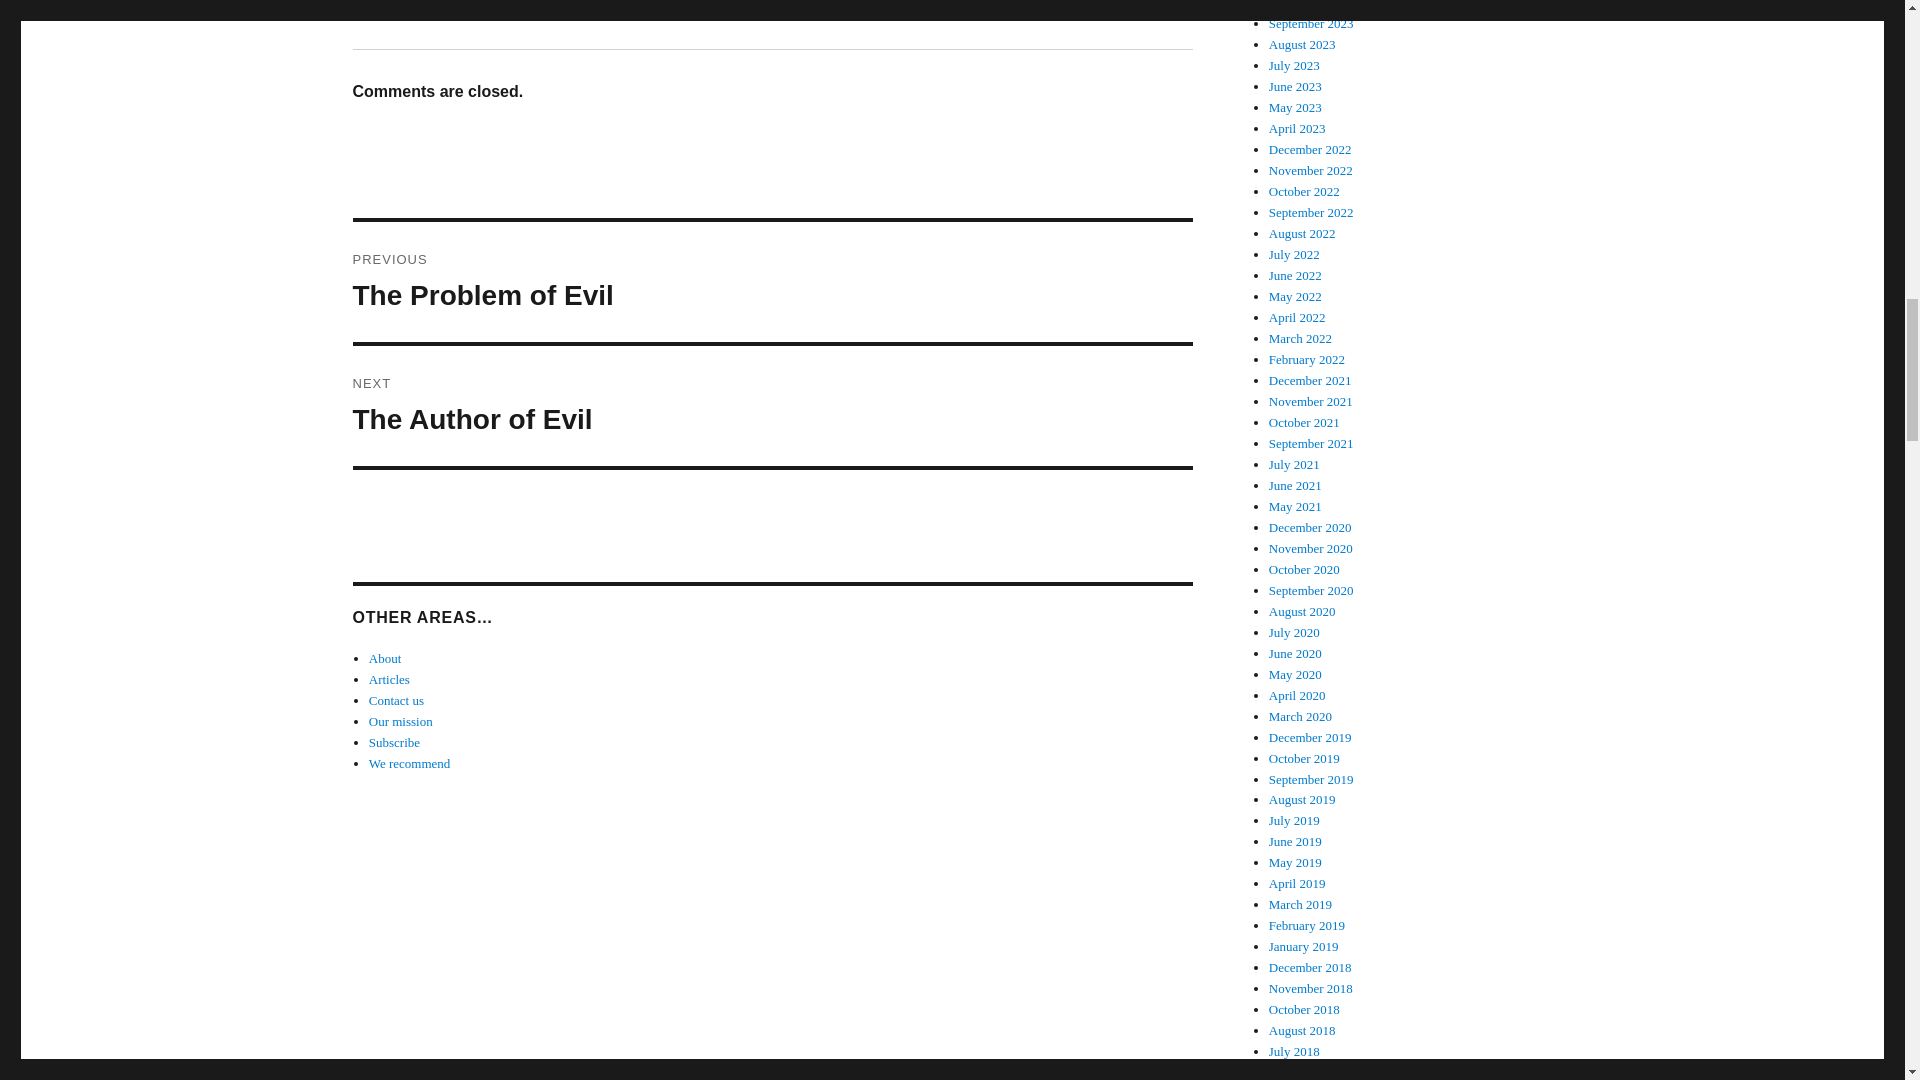 Image resolution: width=1920 pixels, height=1080 pixels. What do you see at coordinates (772, 282) in the screenshot?
I see `About` at bounding box center [772, 282].